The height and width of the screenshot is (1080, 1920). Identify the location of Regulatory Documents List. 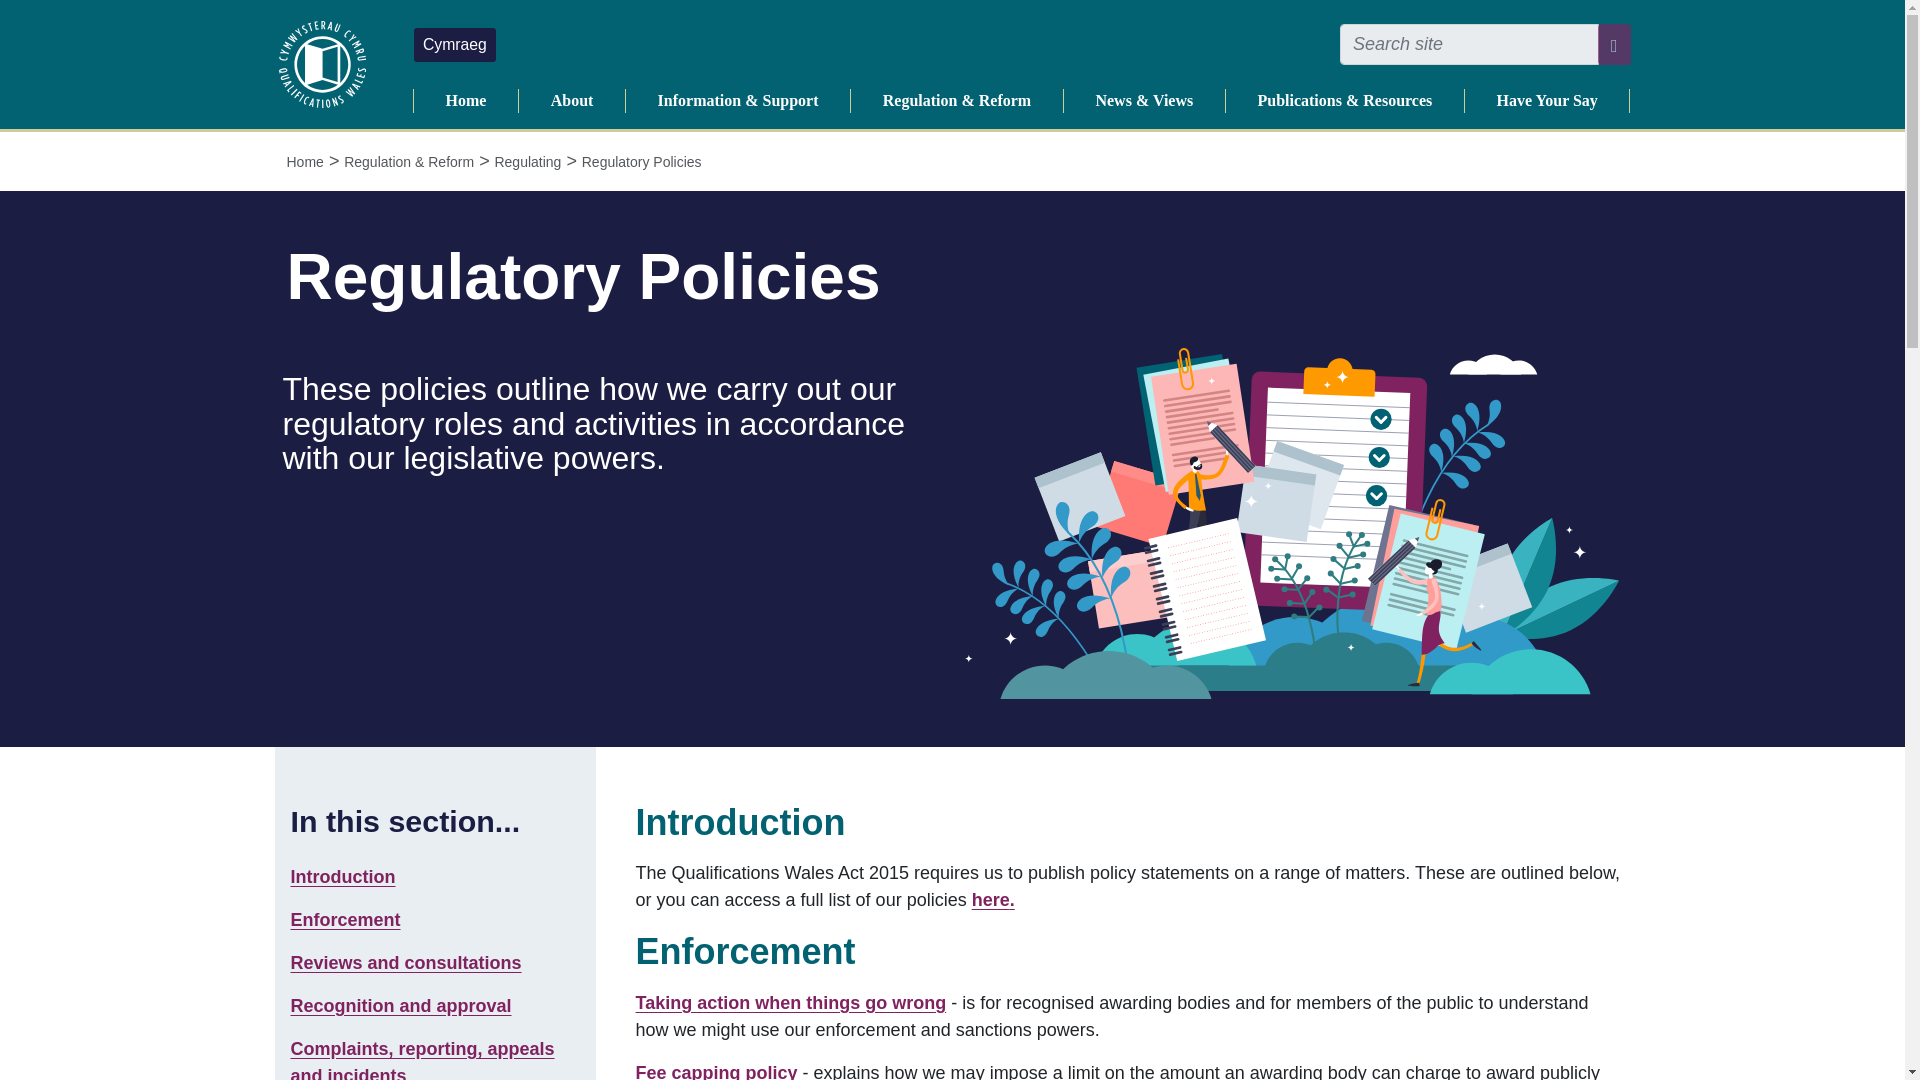
(990, 900).